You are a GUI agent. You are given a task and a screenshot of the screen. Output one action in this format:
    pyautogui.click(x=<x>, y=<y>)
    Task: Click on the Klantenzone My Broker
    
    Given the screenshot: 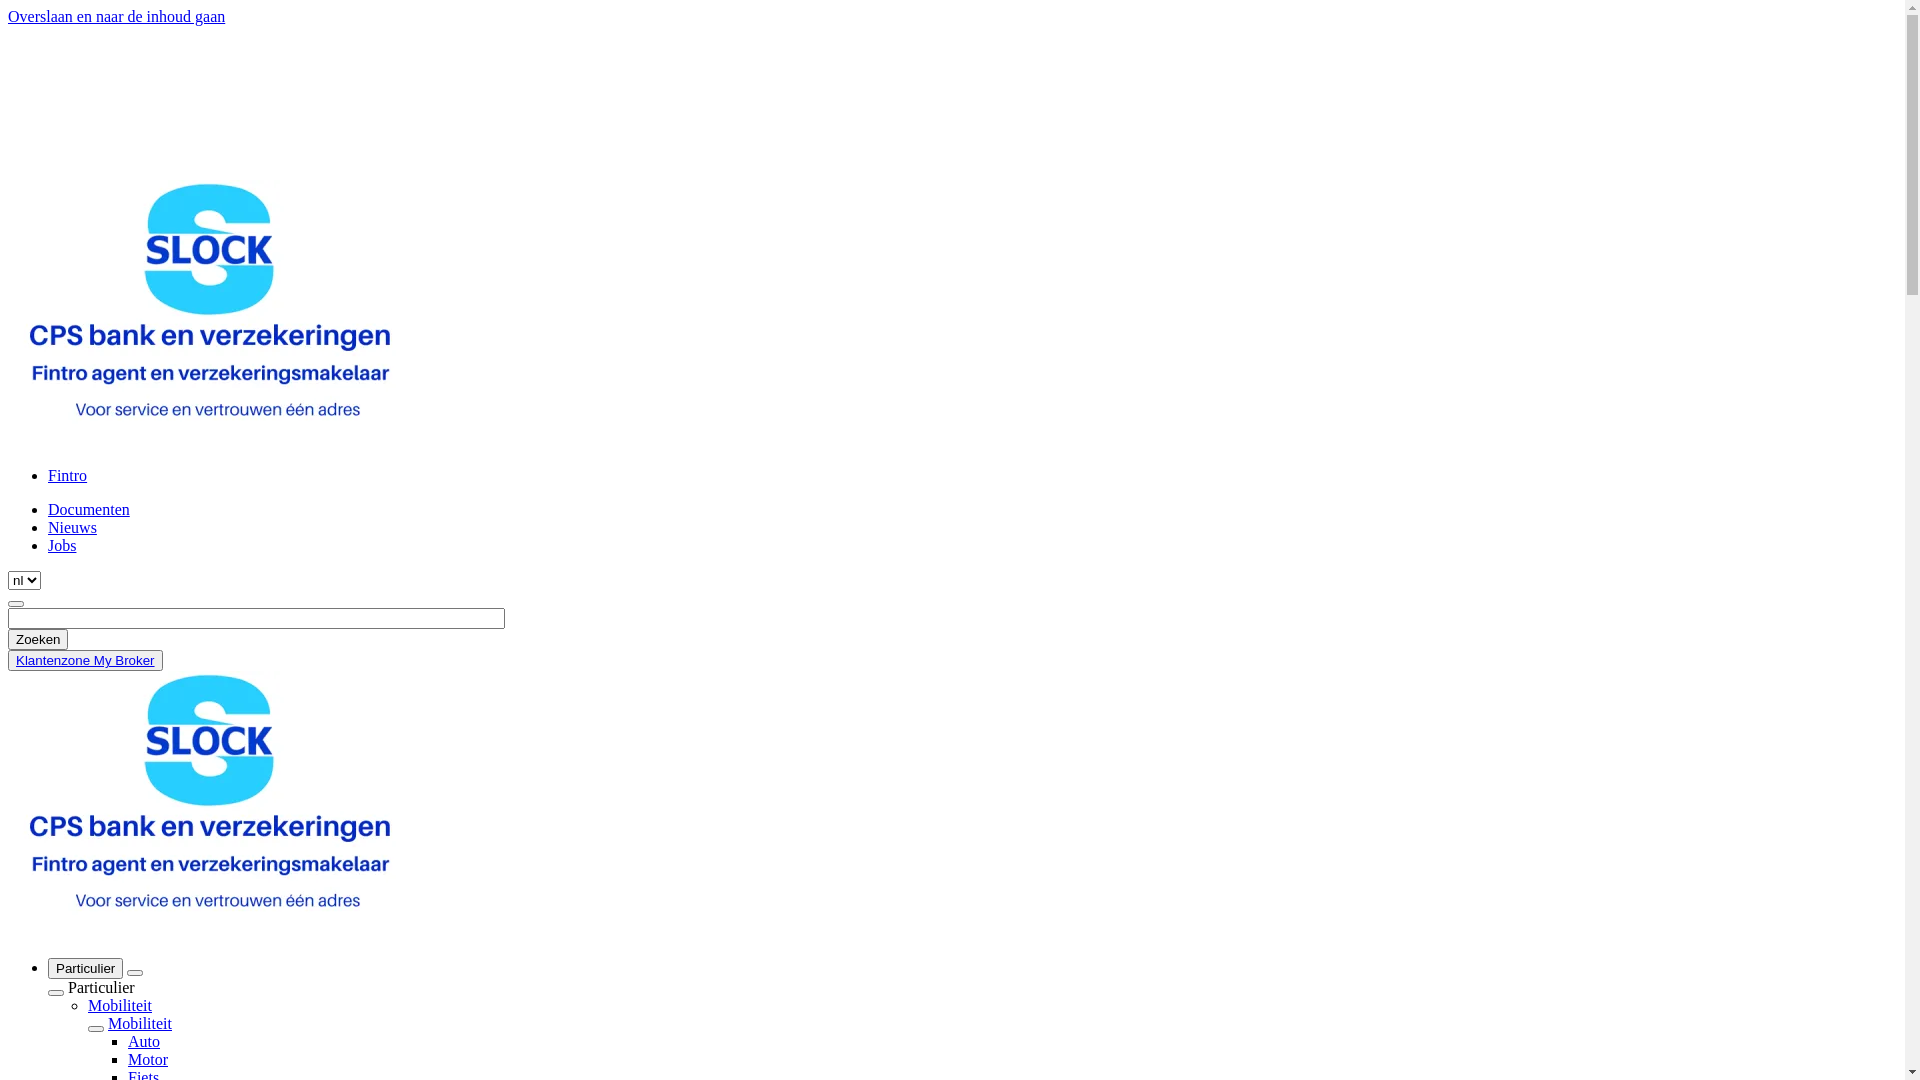 What is the action you would take?
    pyautogui.click(x=86, y=660)
    